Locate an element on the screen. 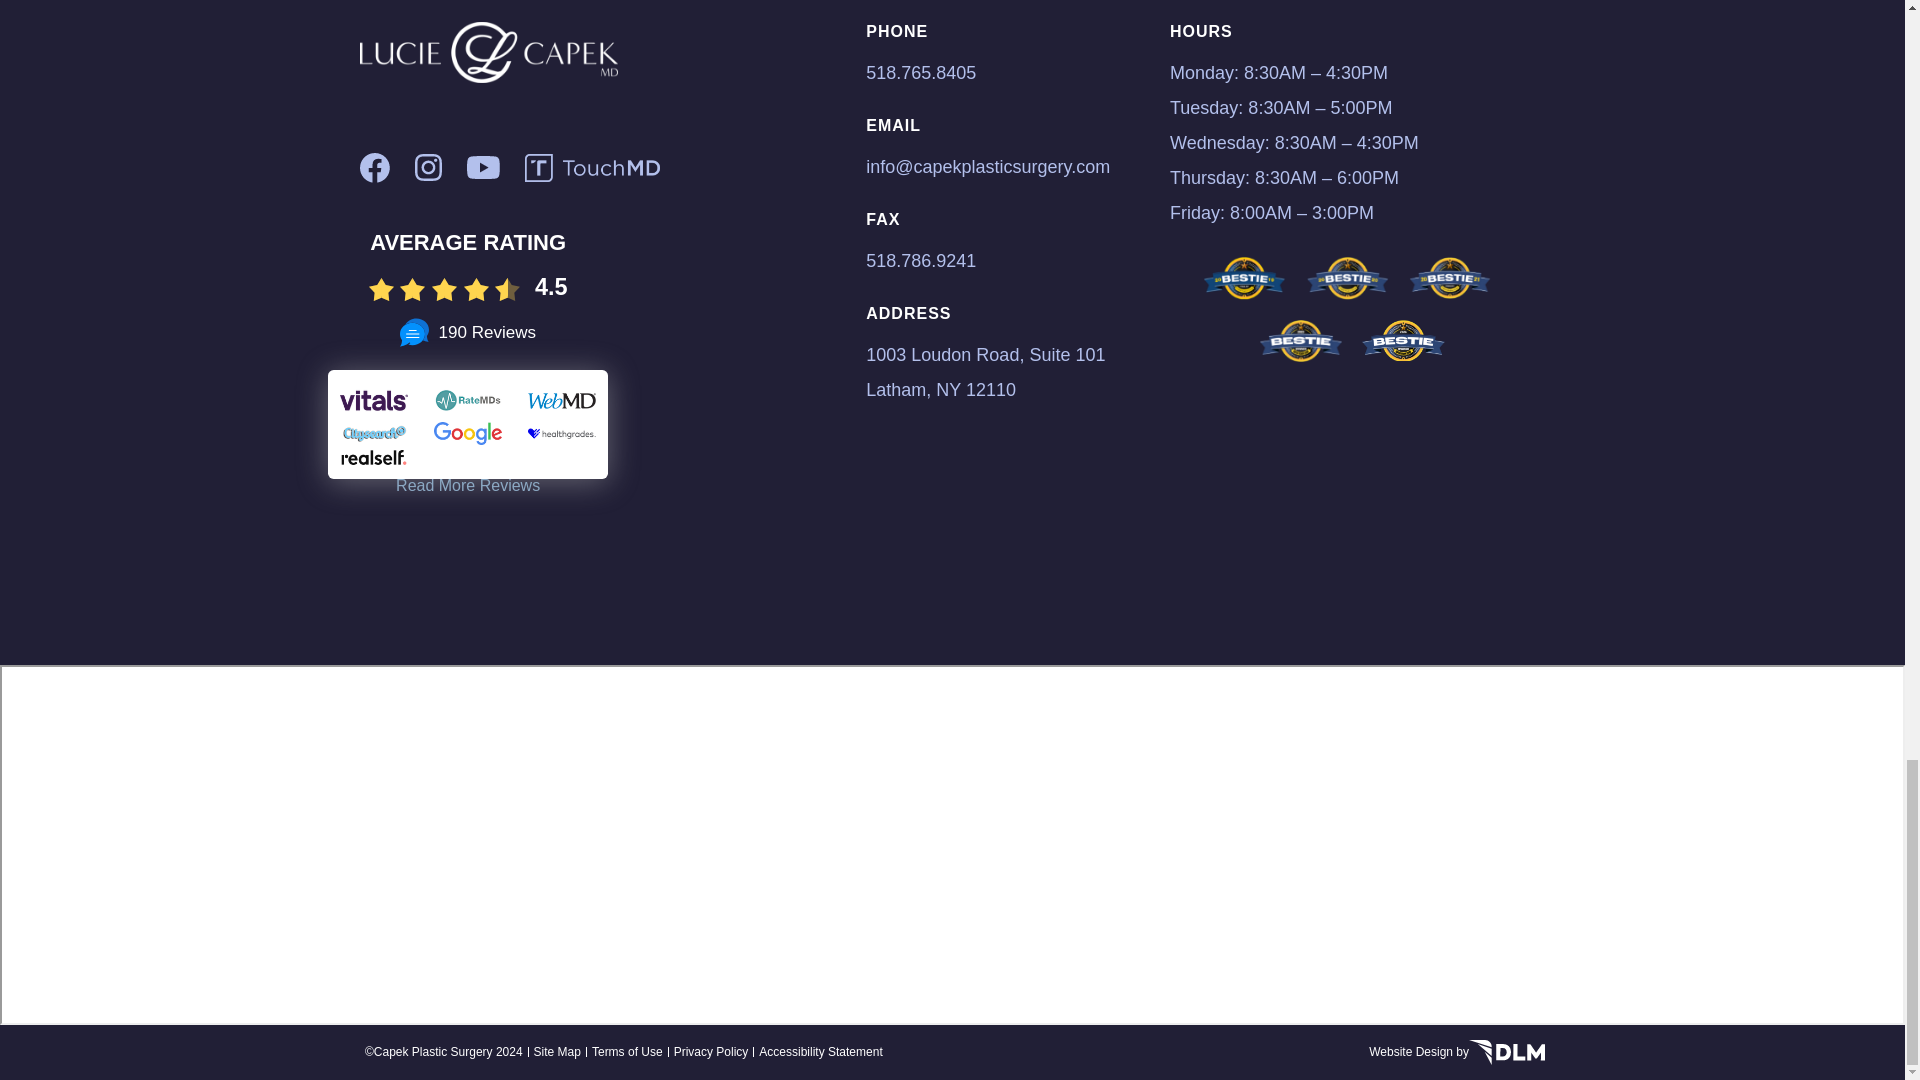 Image resolution: width=1920 pixels, height=1080 pixels. Privacy Policy  is located at coordinates (710, 1052).